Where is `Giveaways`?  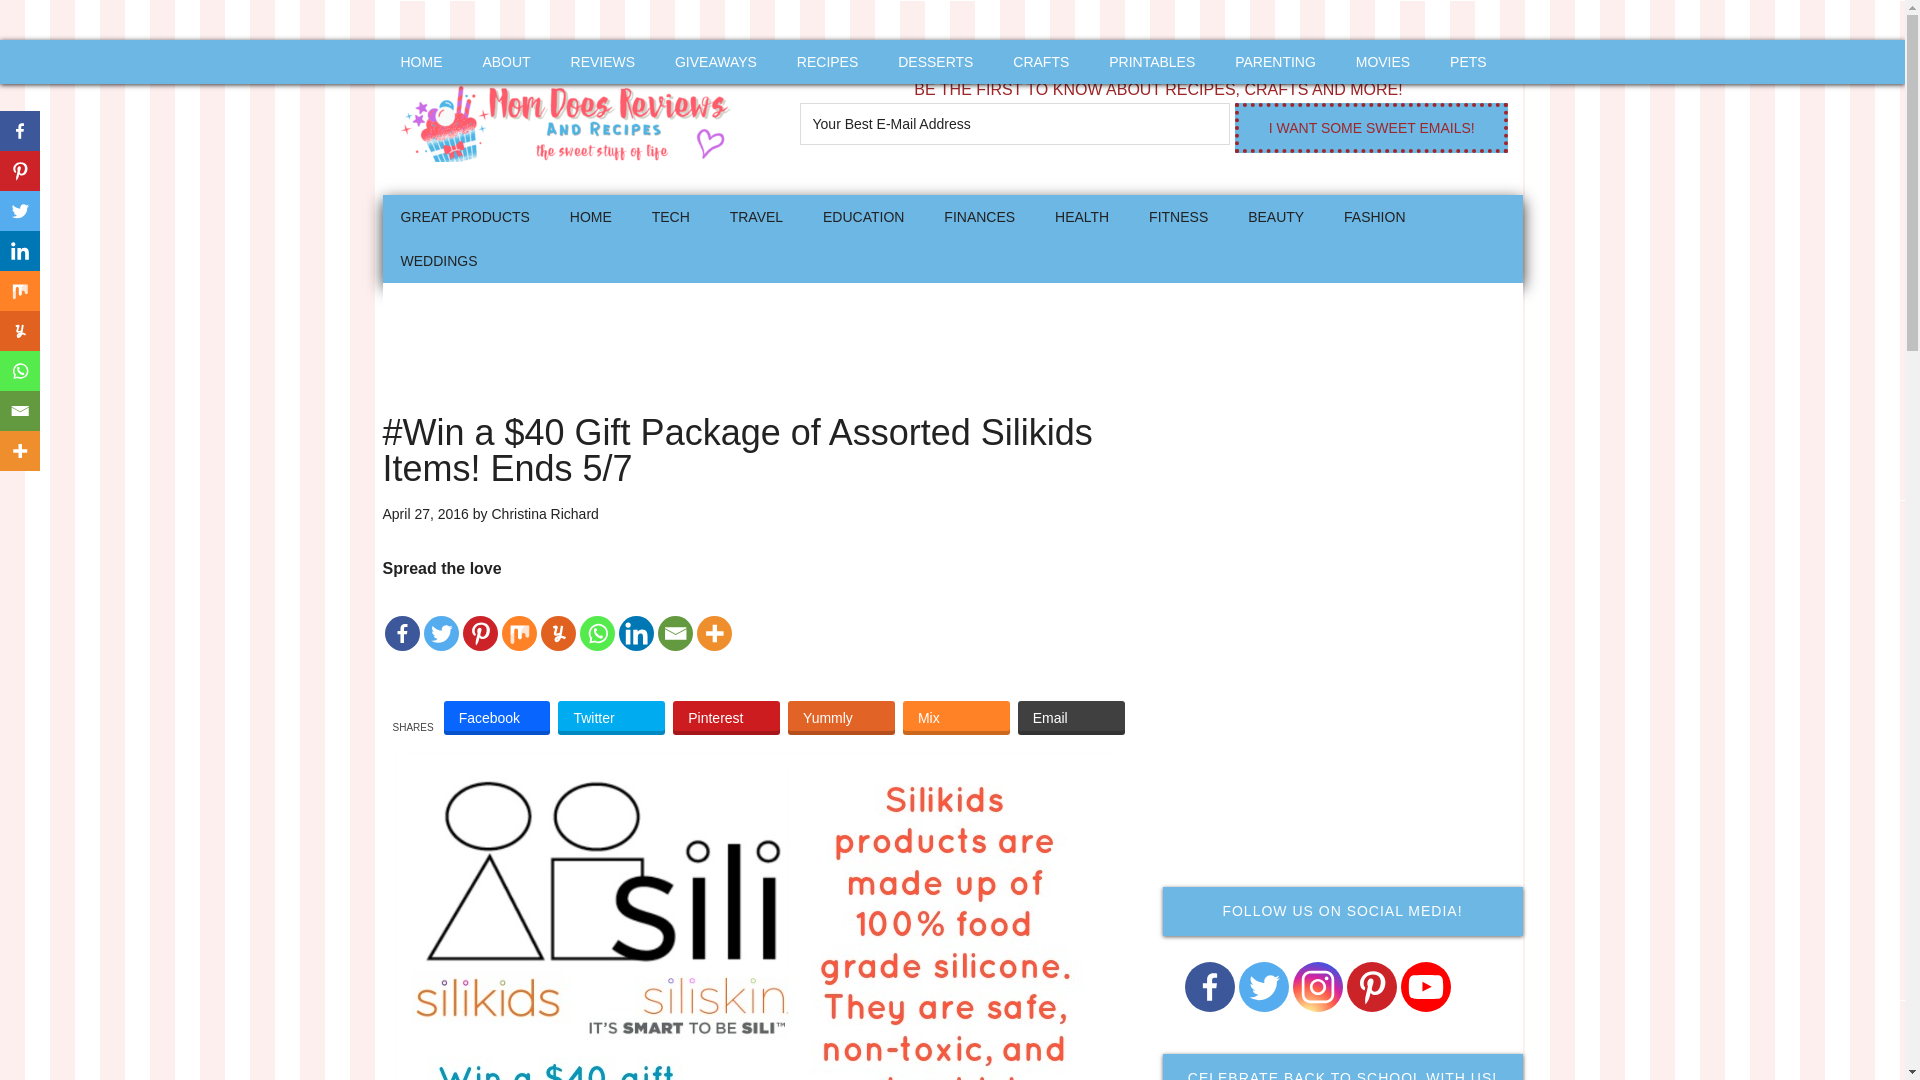
Giveaways is located at coordinates (716, 62).